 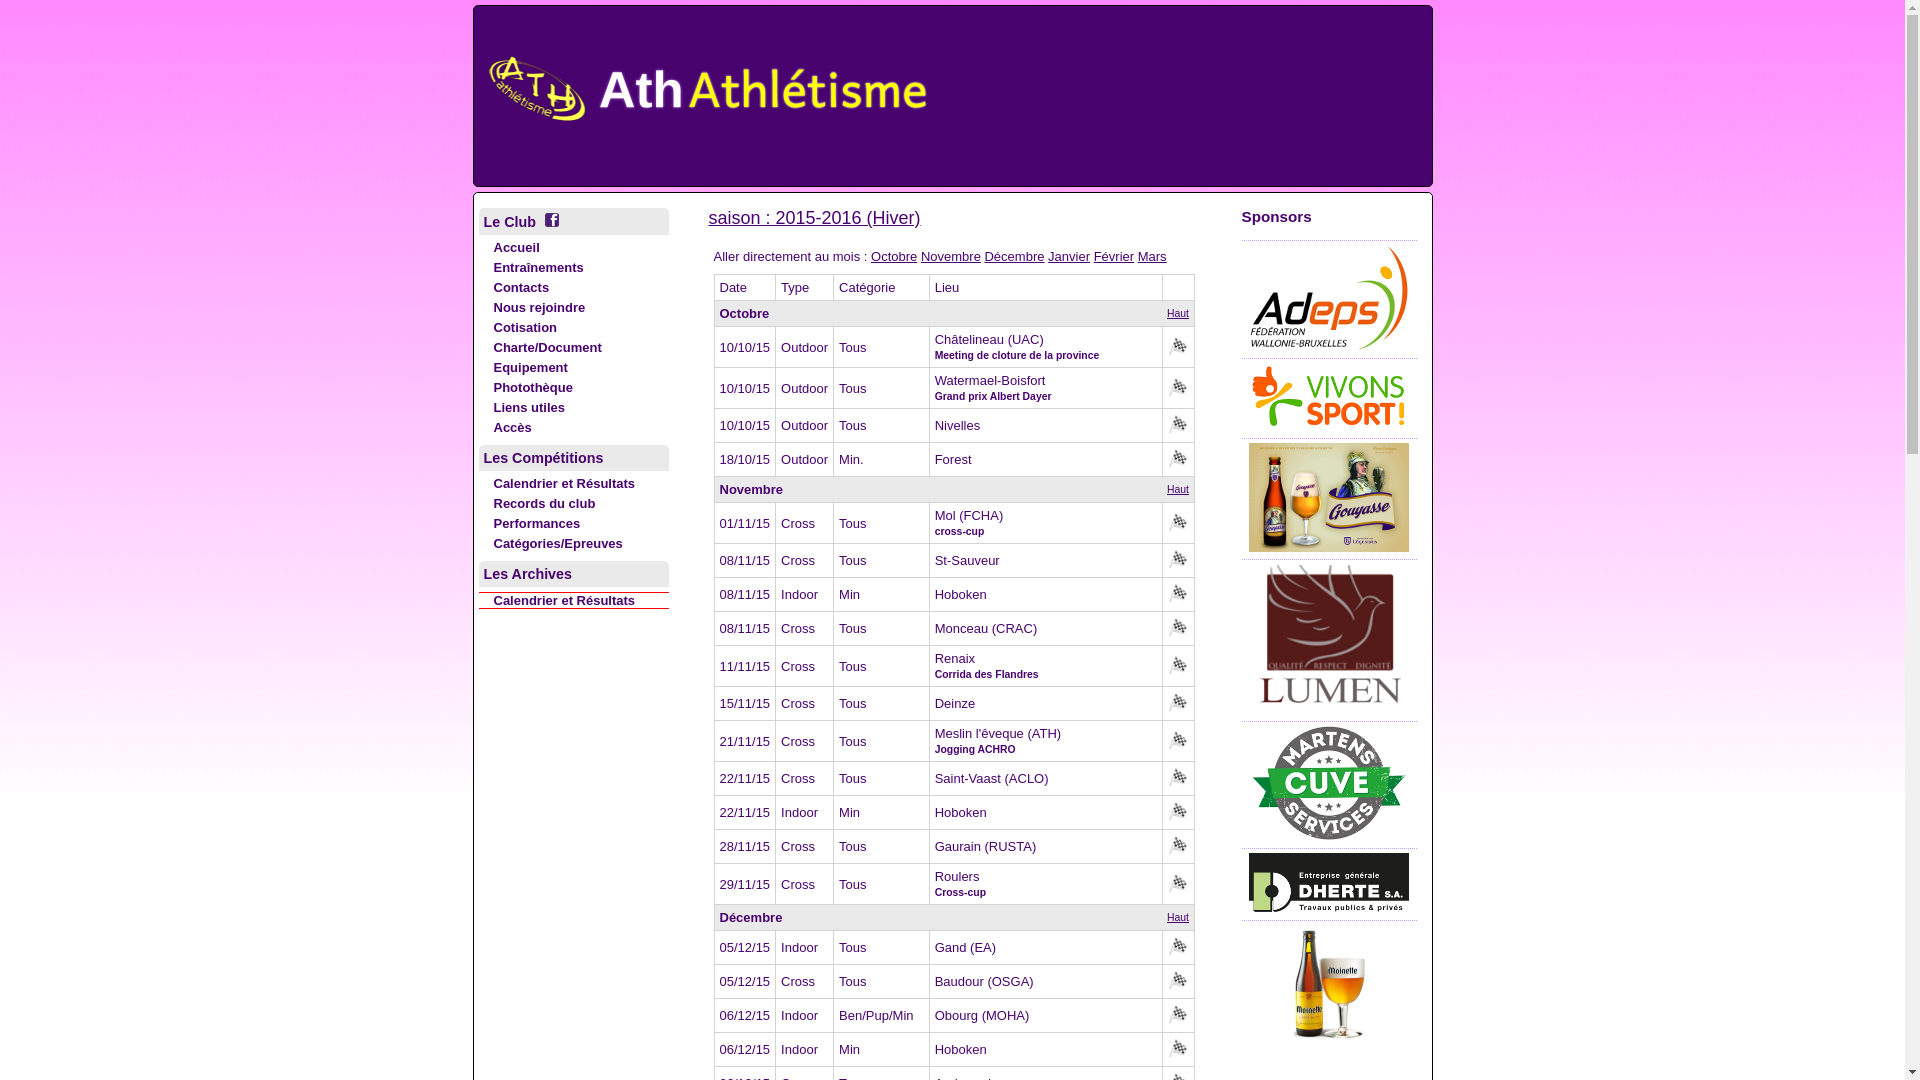 What do you see at coordinates (1330, 1040) in the screenshot?
I see `Brasserie Dubuisson` at bounding box center [1330, 1040].